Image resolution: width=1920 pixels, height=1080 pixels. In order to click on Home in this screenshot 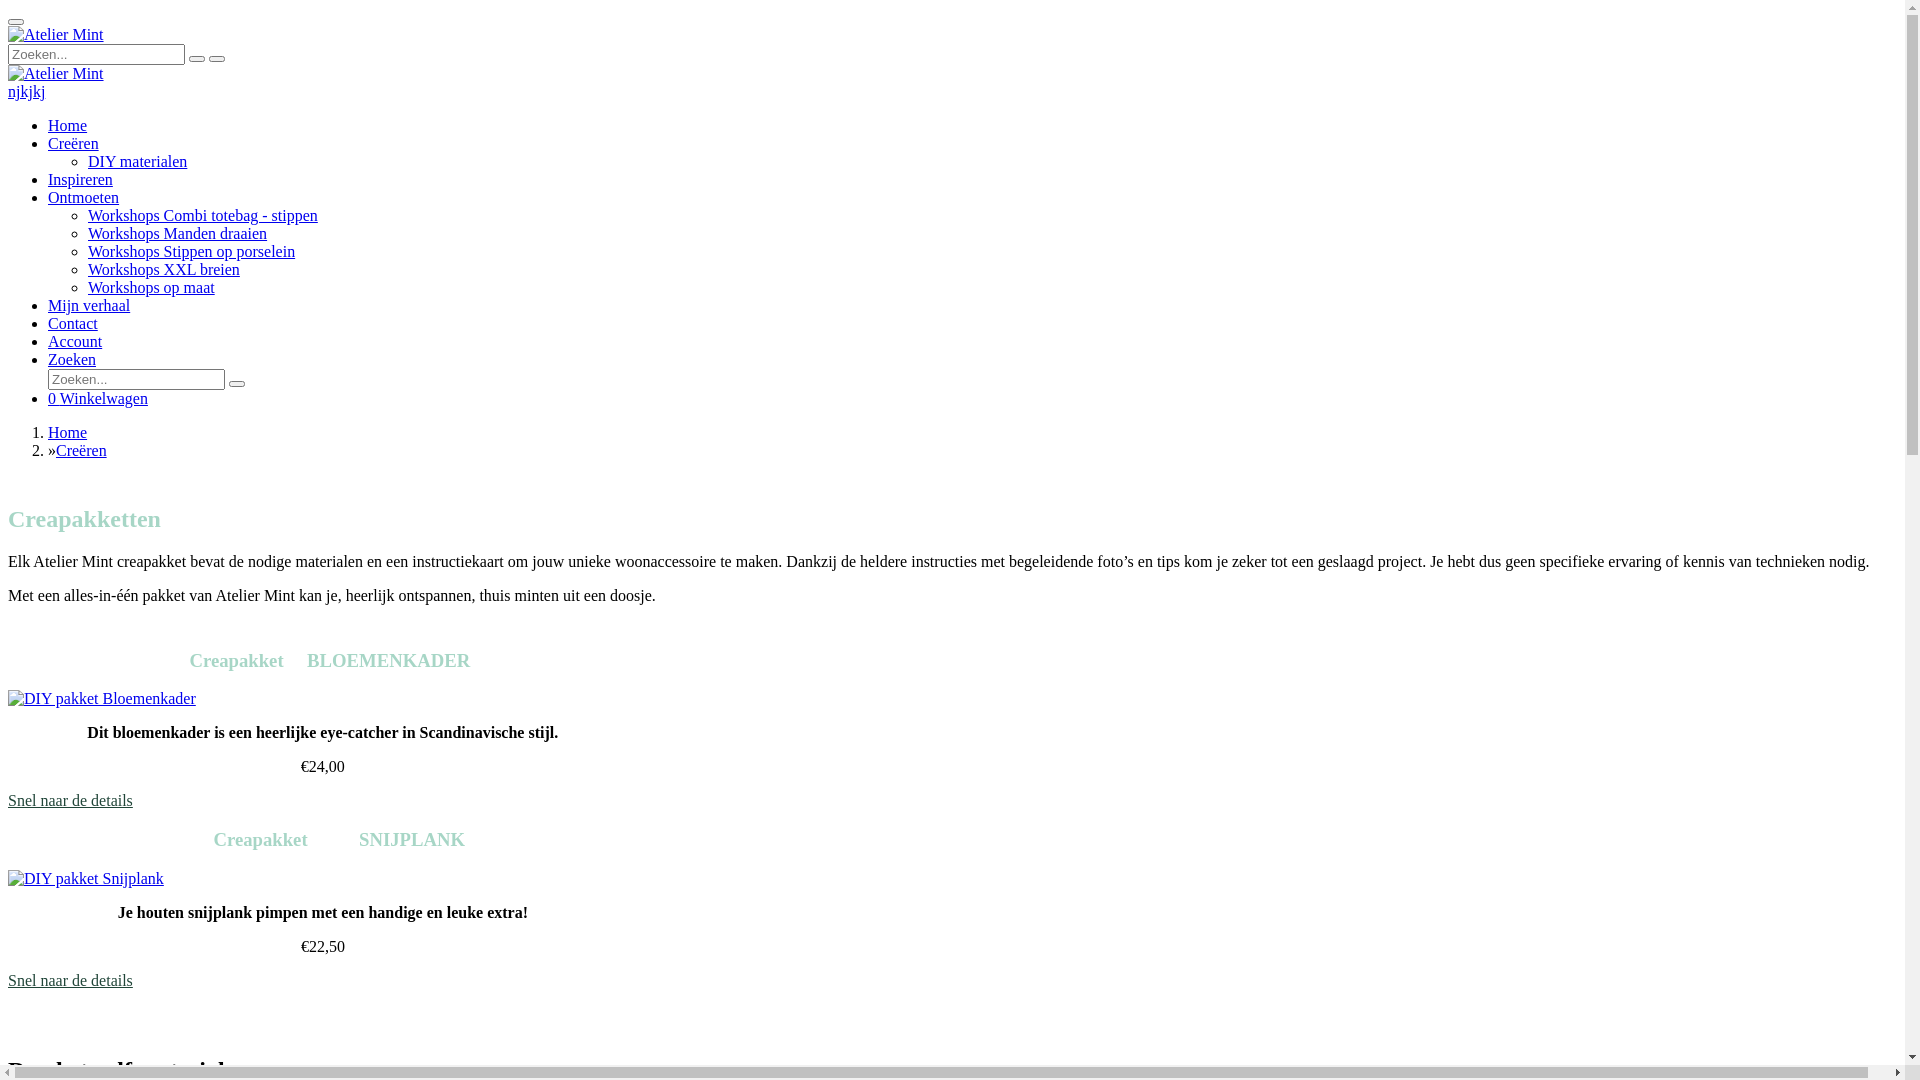, I will do `click(68, 126)`.